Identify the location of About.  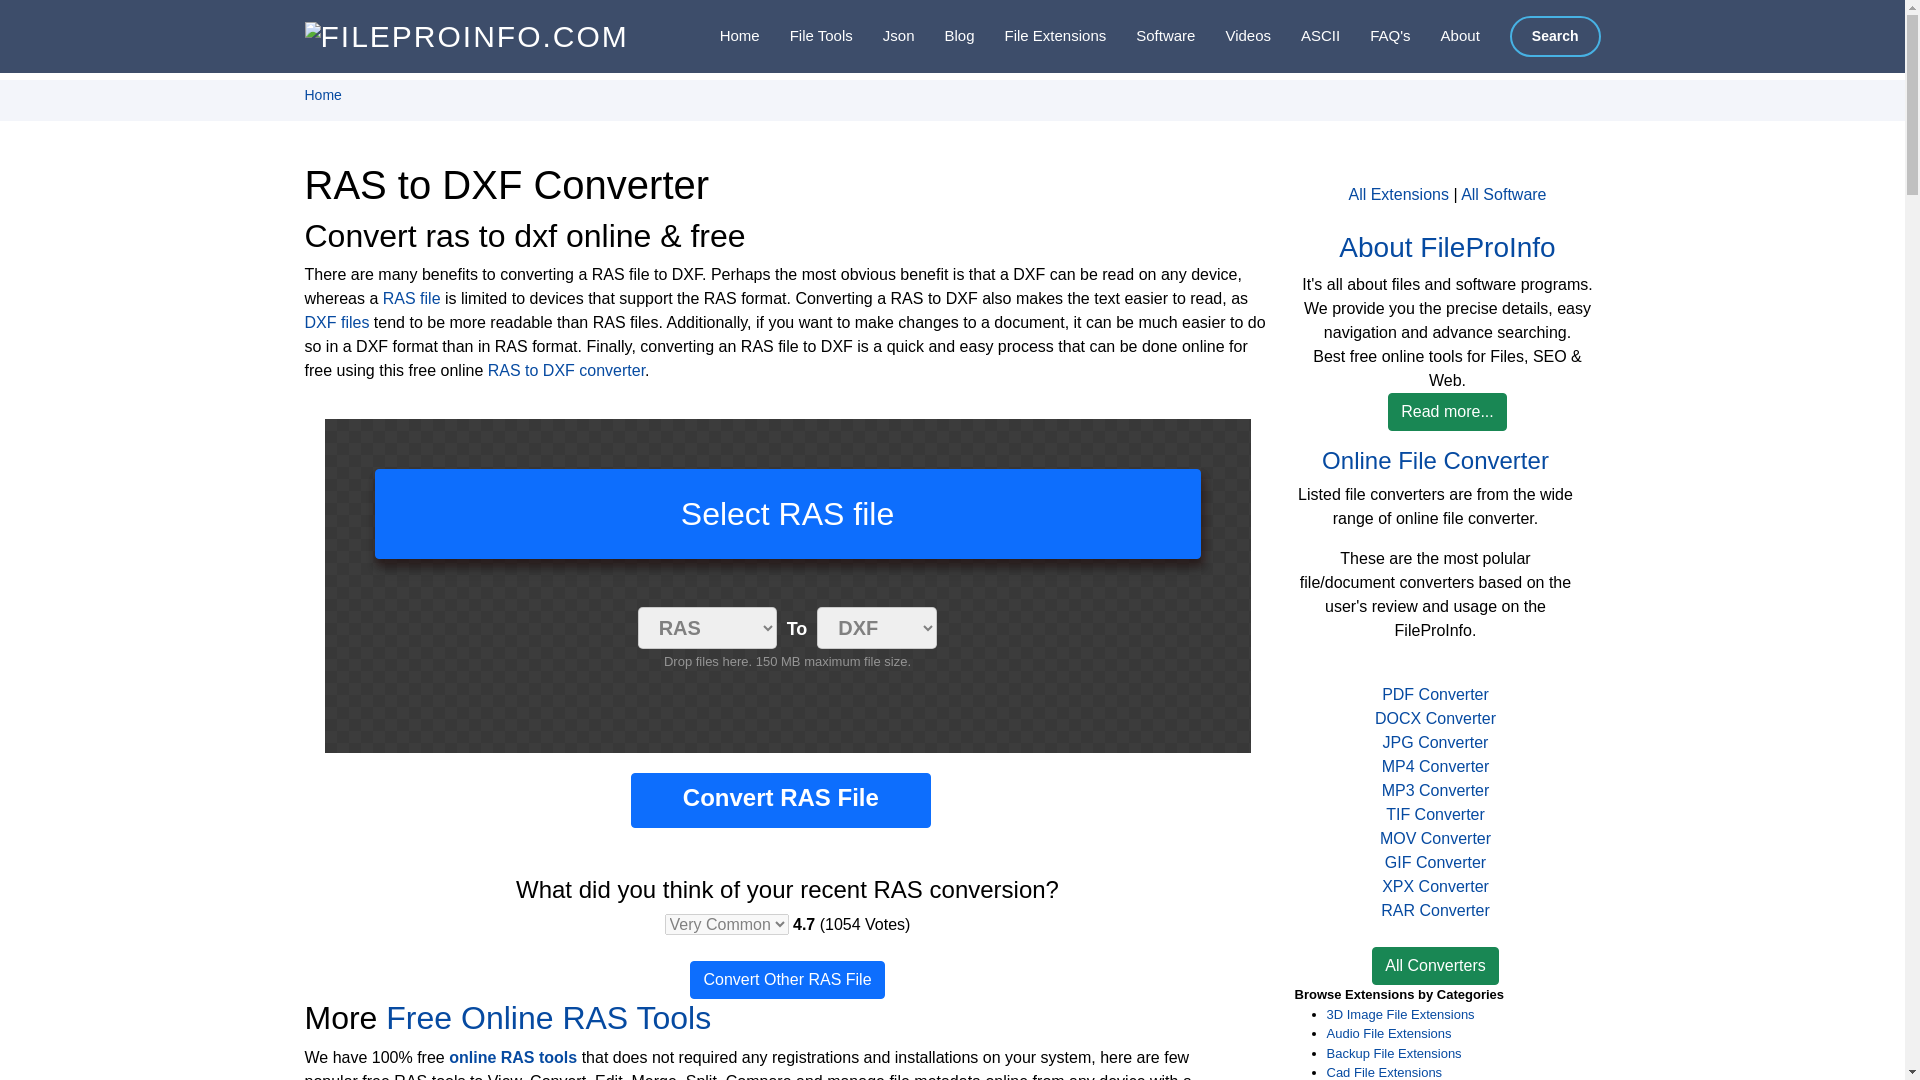
(1446, 36).